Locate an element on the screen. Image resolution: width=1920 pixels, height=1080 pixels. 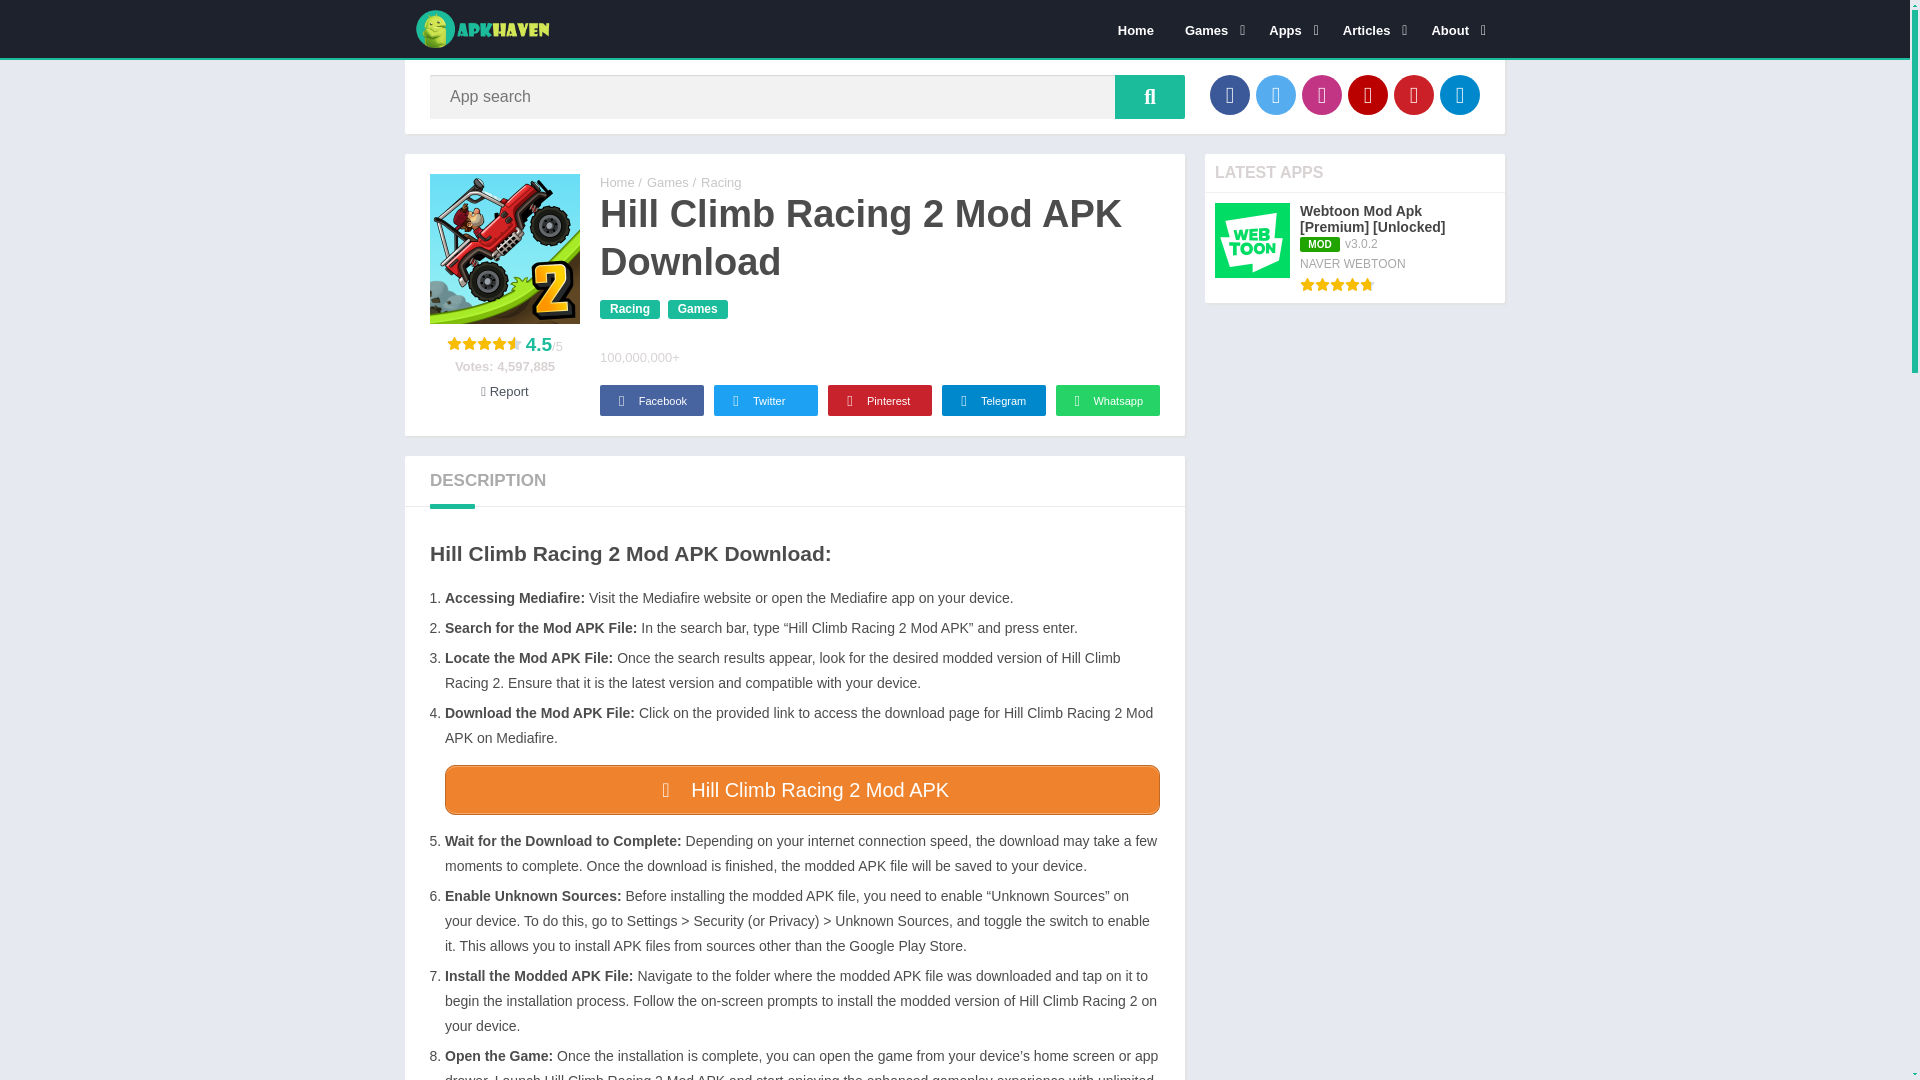
App search is located at coordinates (1150, 96).